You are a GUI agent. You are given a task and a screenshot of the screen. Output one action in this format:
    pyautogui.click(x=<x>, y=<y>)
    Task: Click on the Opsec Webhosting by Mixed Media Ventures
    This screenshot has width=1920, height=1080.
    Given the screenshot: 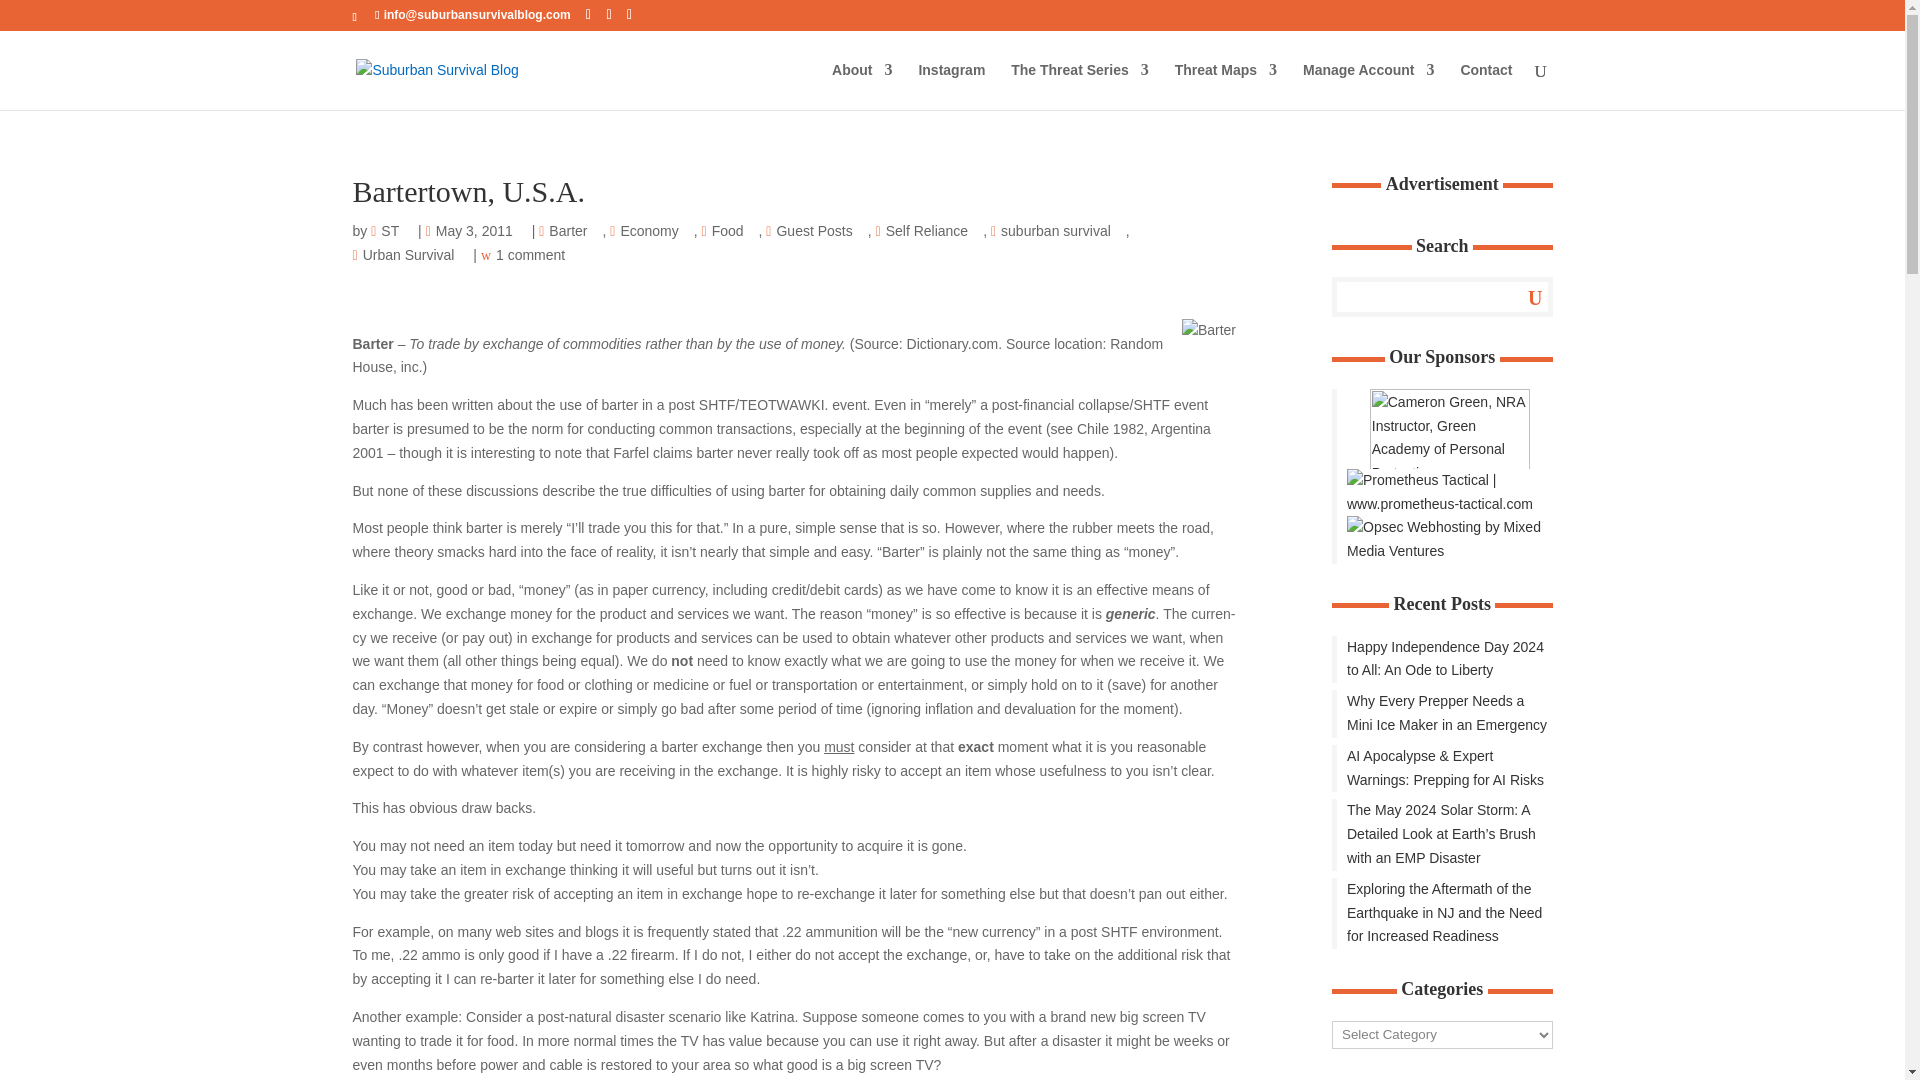 What is the action you would take?
    pyautogui.click(x=1442, y=492)
    